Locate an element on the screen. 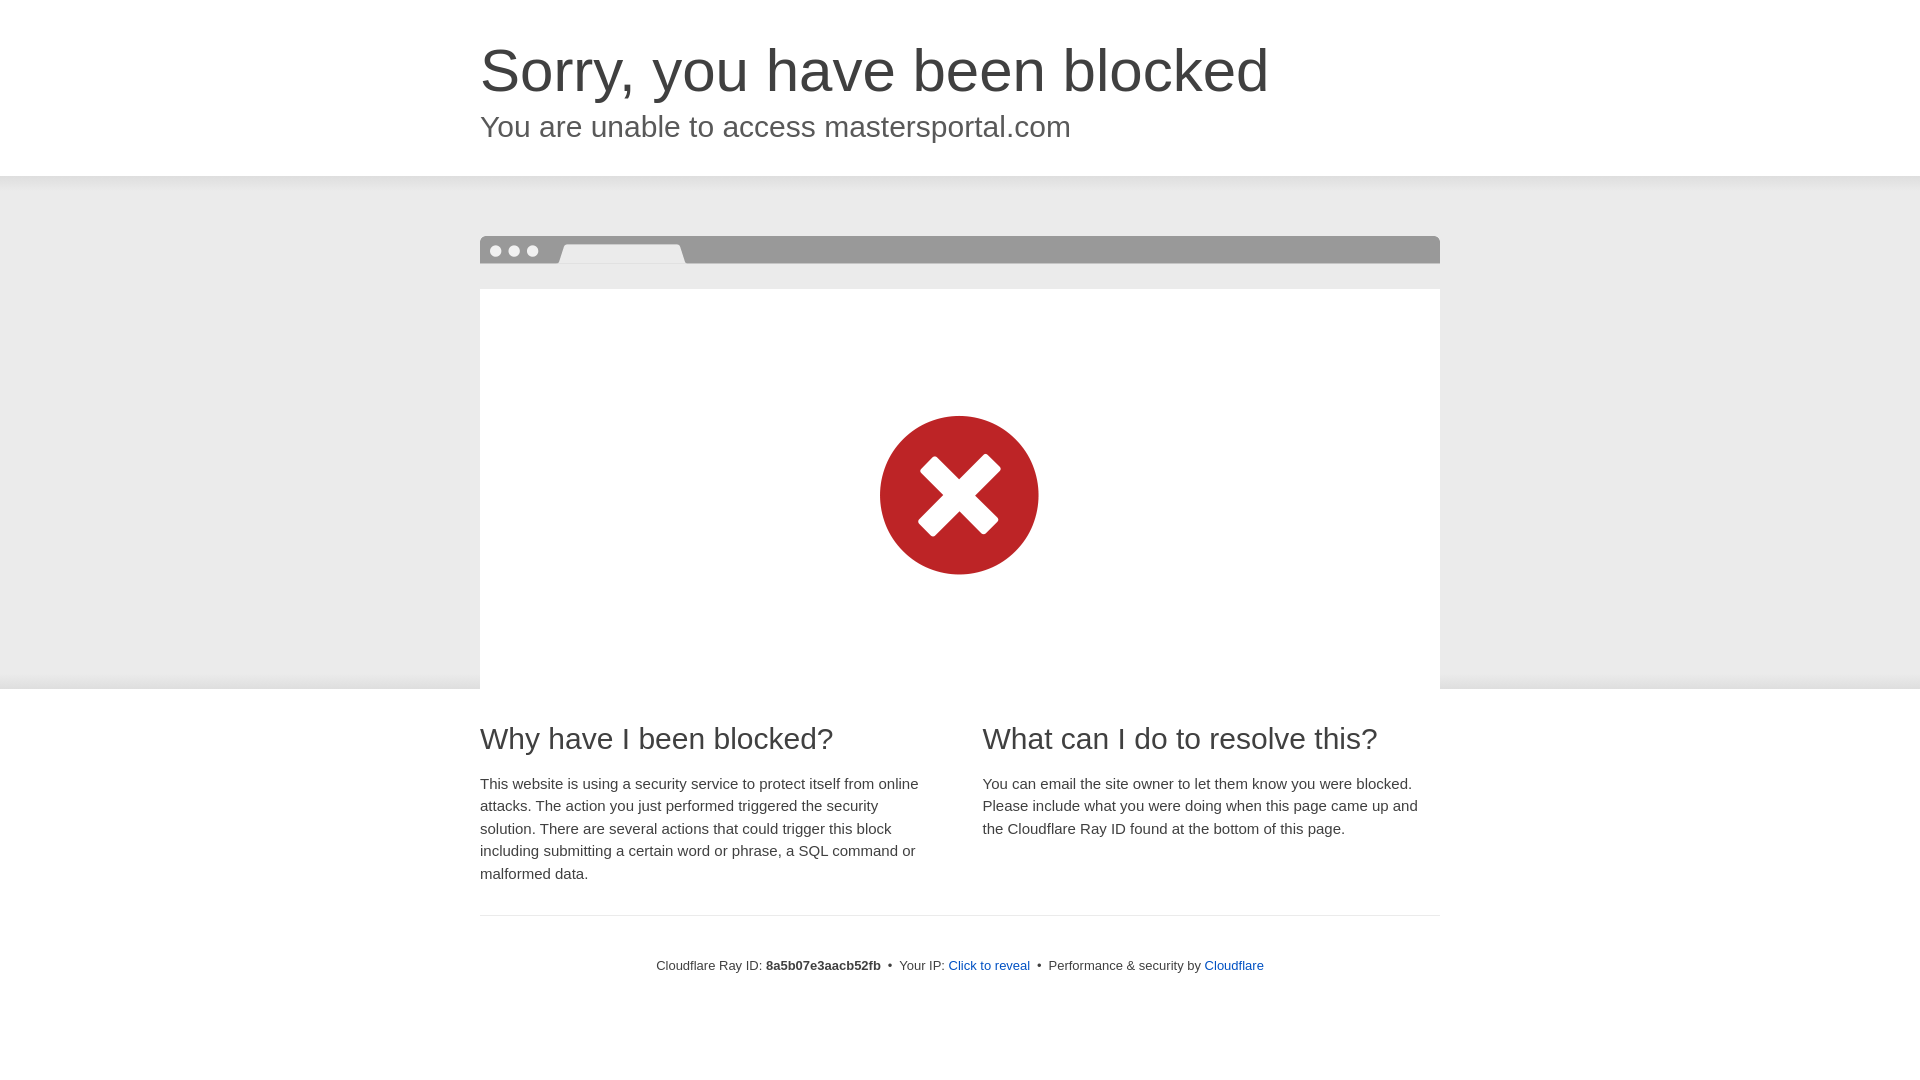 This screenshot has height=1080, width=1920. Click to reveal is located at coordinates (990, 966).